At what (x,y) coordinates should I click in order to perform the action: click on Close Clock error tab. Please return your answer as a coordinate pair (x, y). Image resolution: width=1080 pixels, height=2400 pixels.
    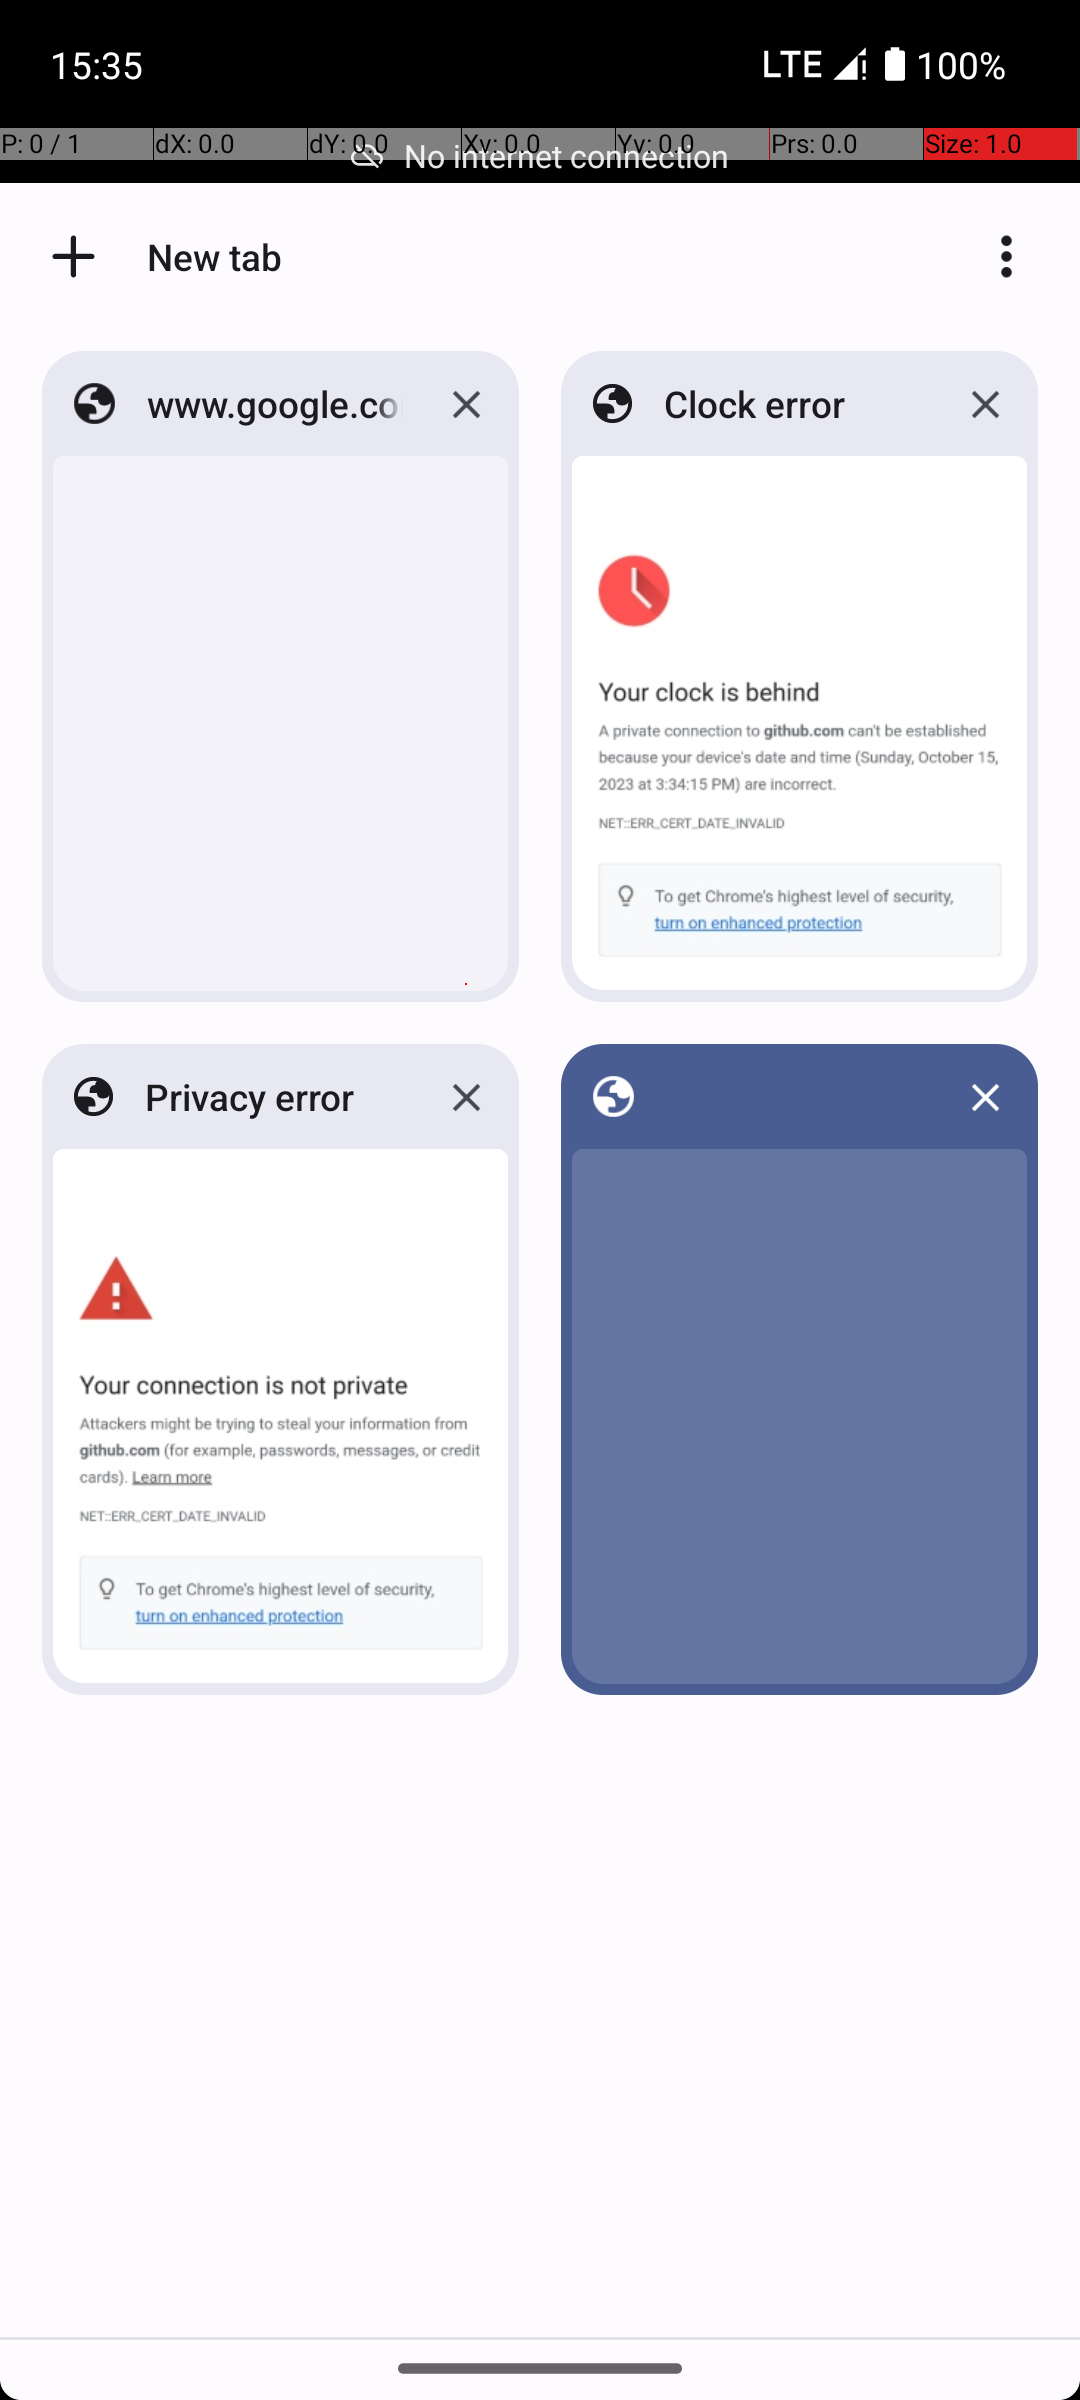
    Looking at the image, I should click on (985, 404).